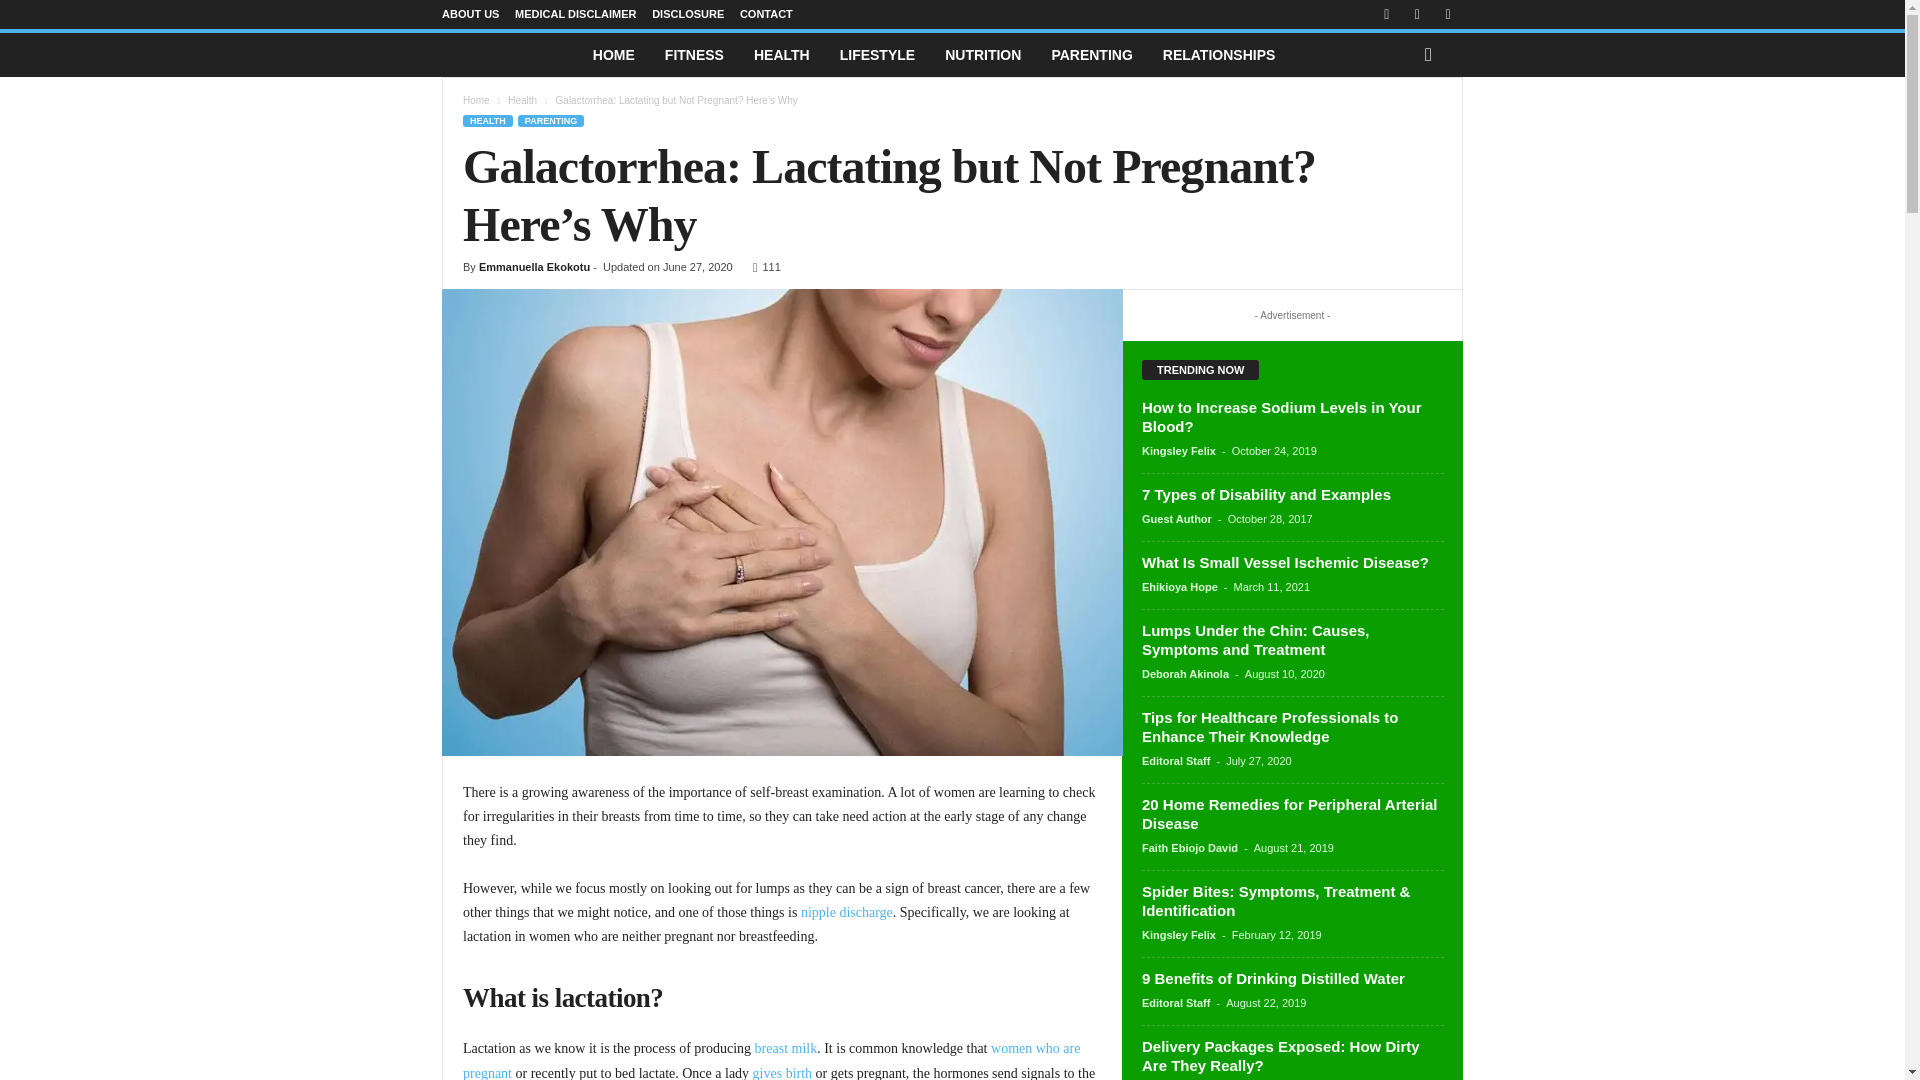 The width and height of the screenshot is (1920, 1080). Describe the element at coordinates (982, 54) in the screenshot. I see `NUTRITION` at that location.